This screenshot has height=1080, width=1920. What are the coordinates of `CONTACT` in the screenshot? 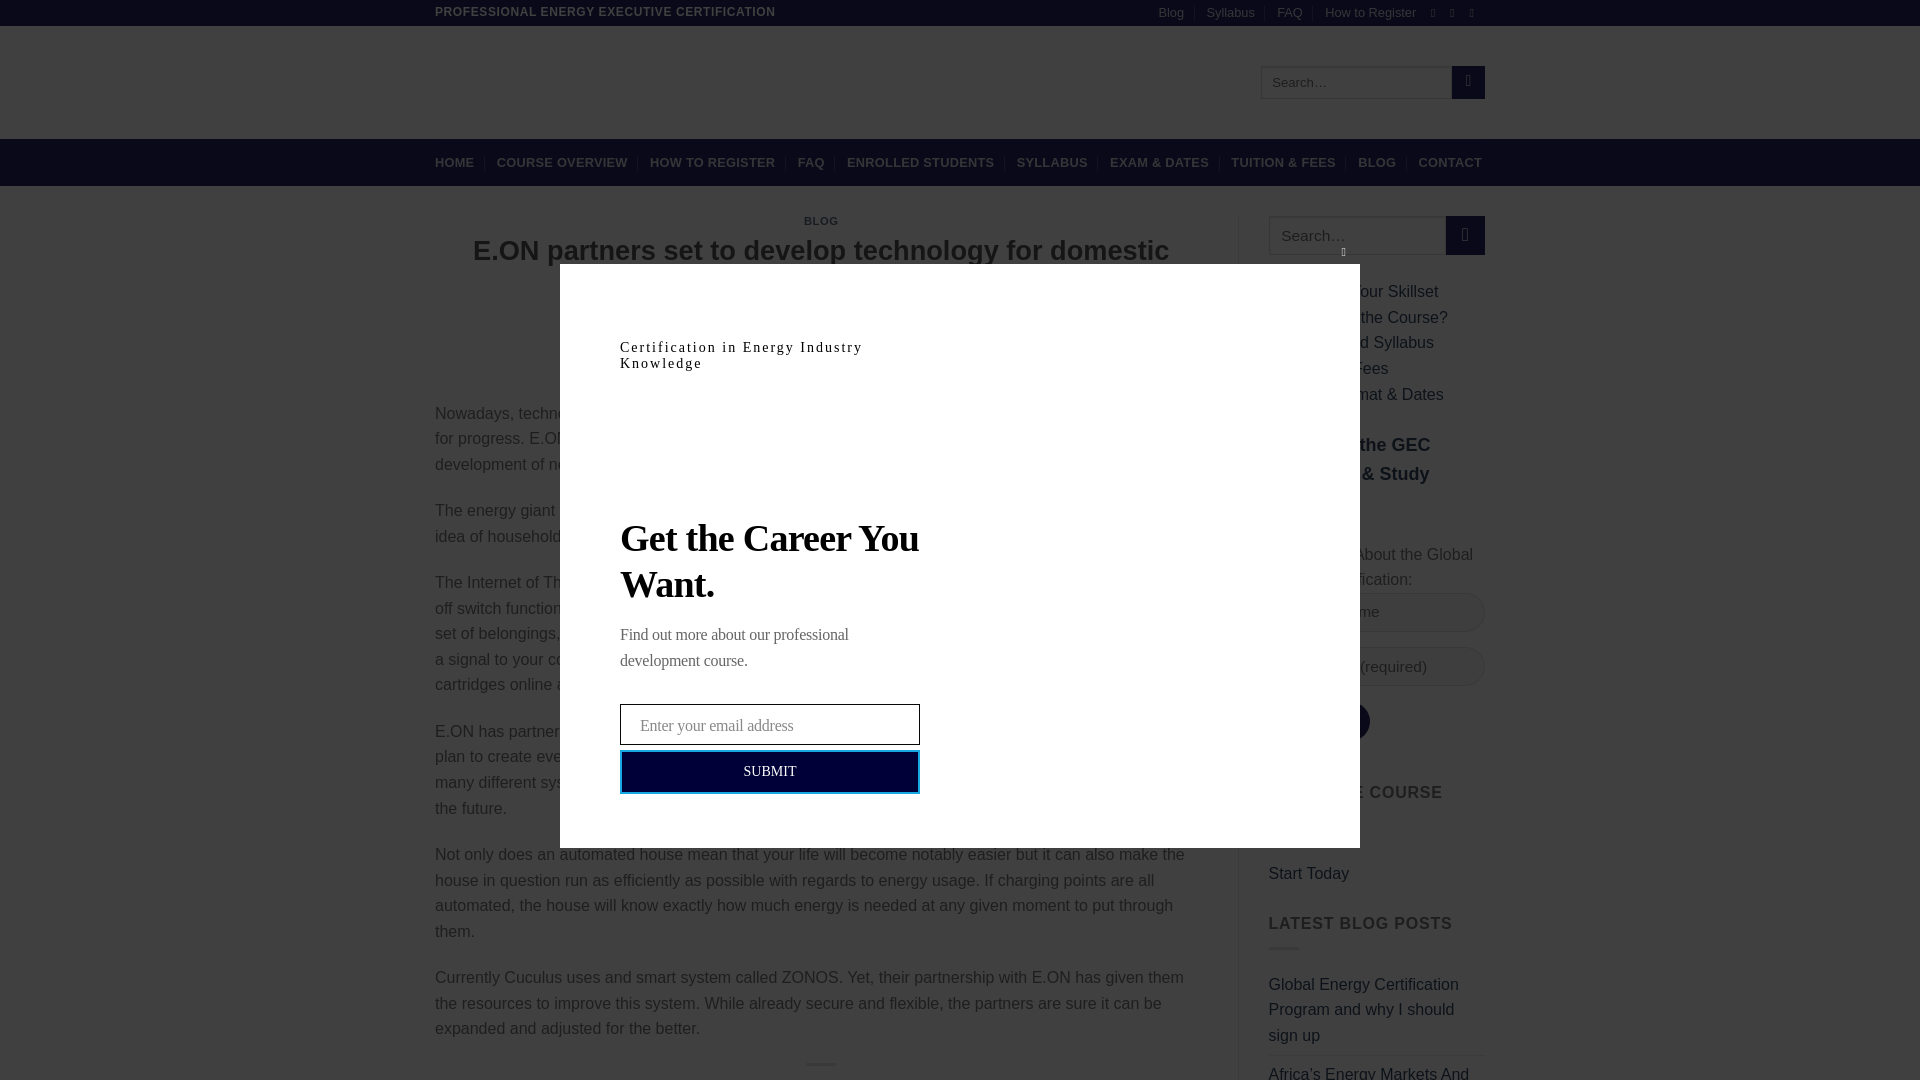 It's located at (1450, 162).